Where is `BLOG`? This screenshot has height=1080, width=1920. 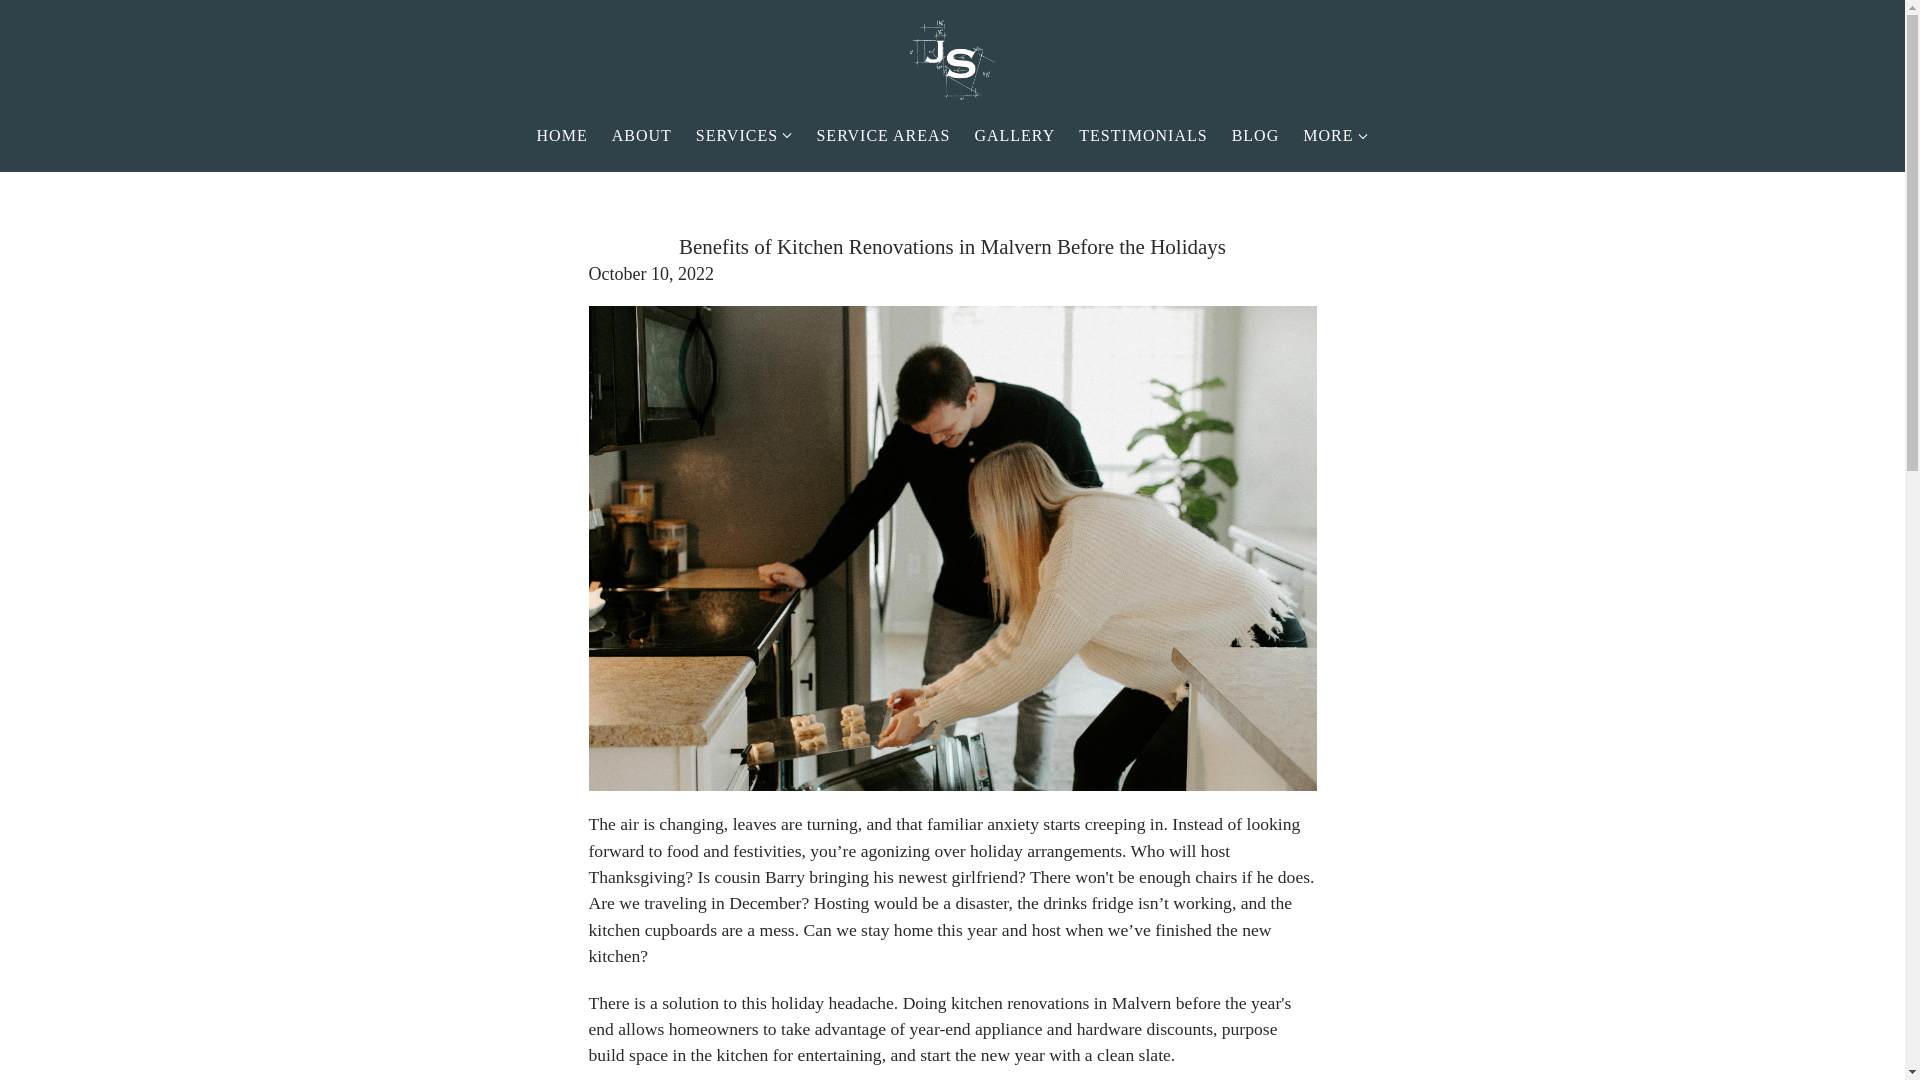 BLOG is located at coordinates (1256, 136).